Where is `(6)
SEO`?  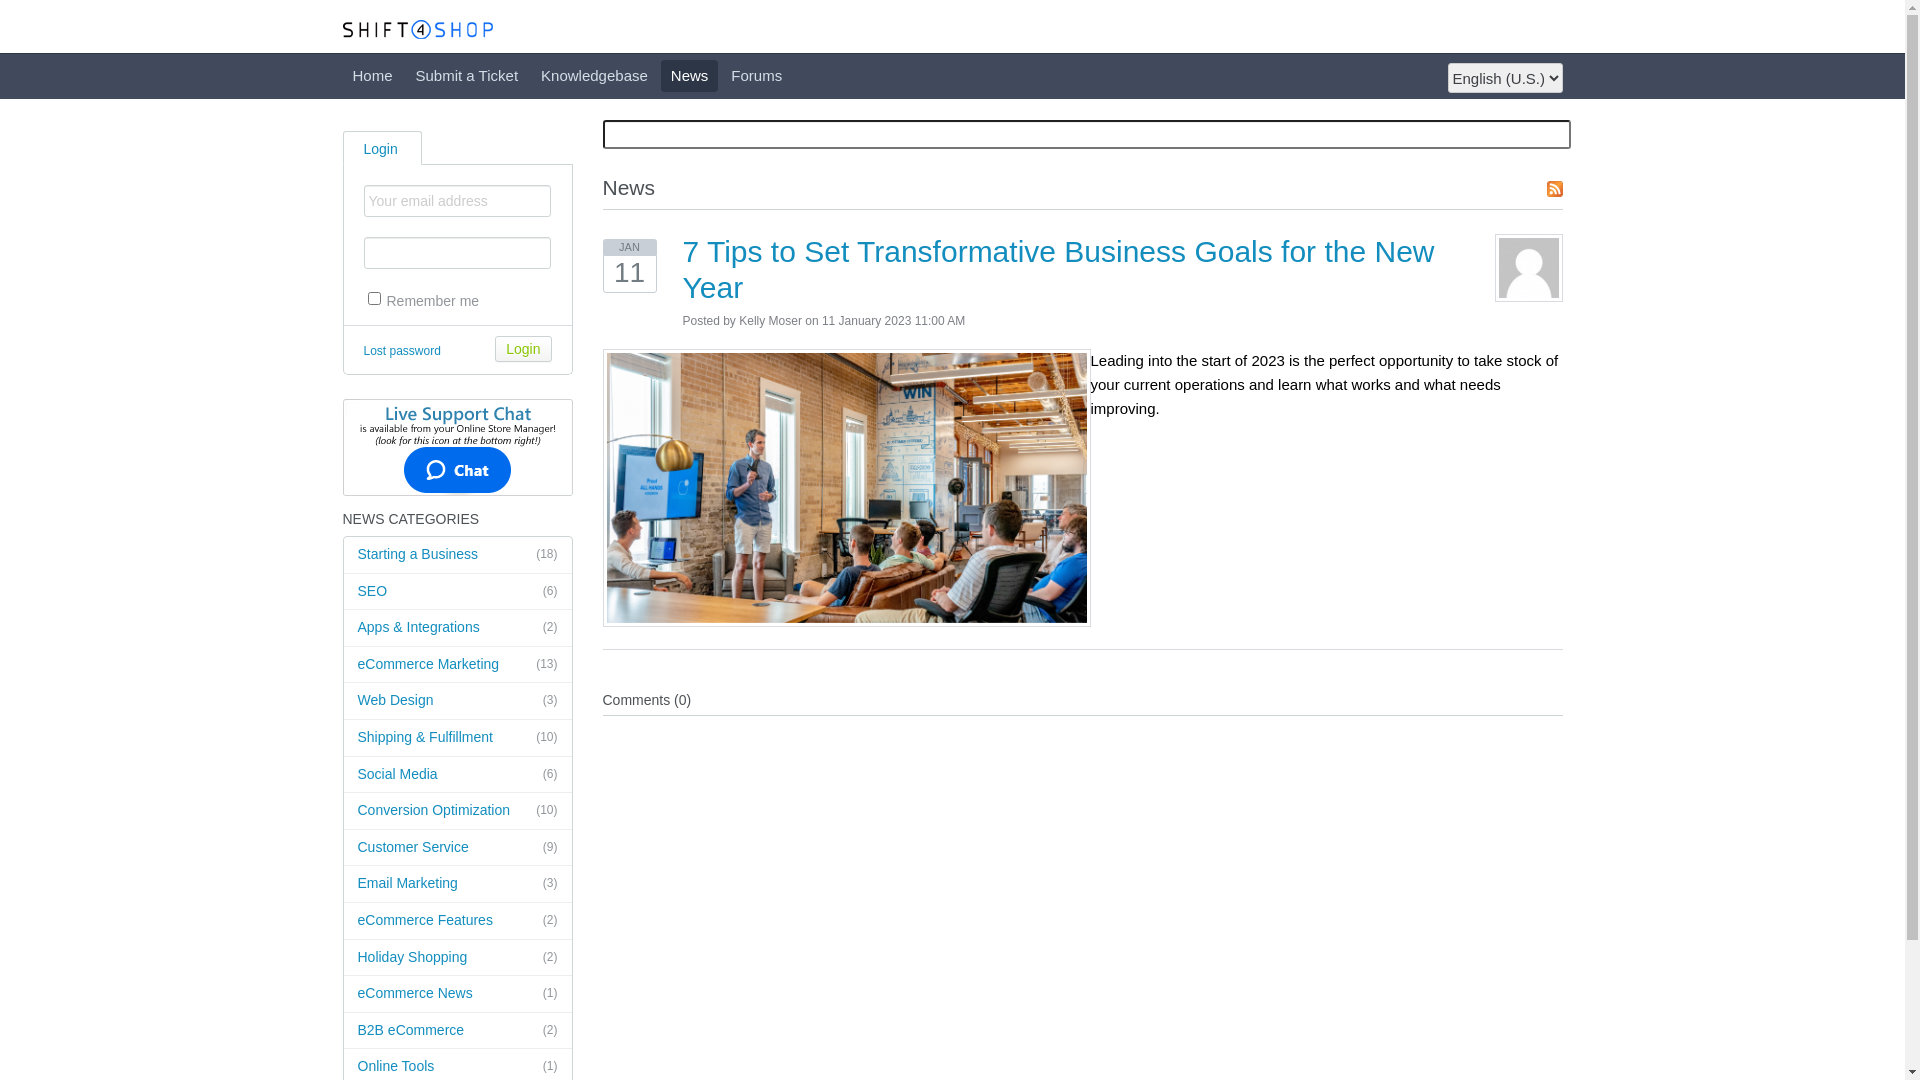
(6)
SEO is located at coordinates (458, 592).